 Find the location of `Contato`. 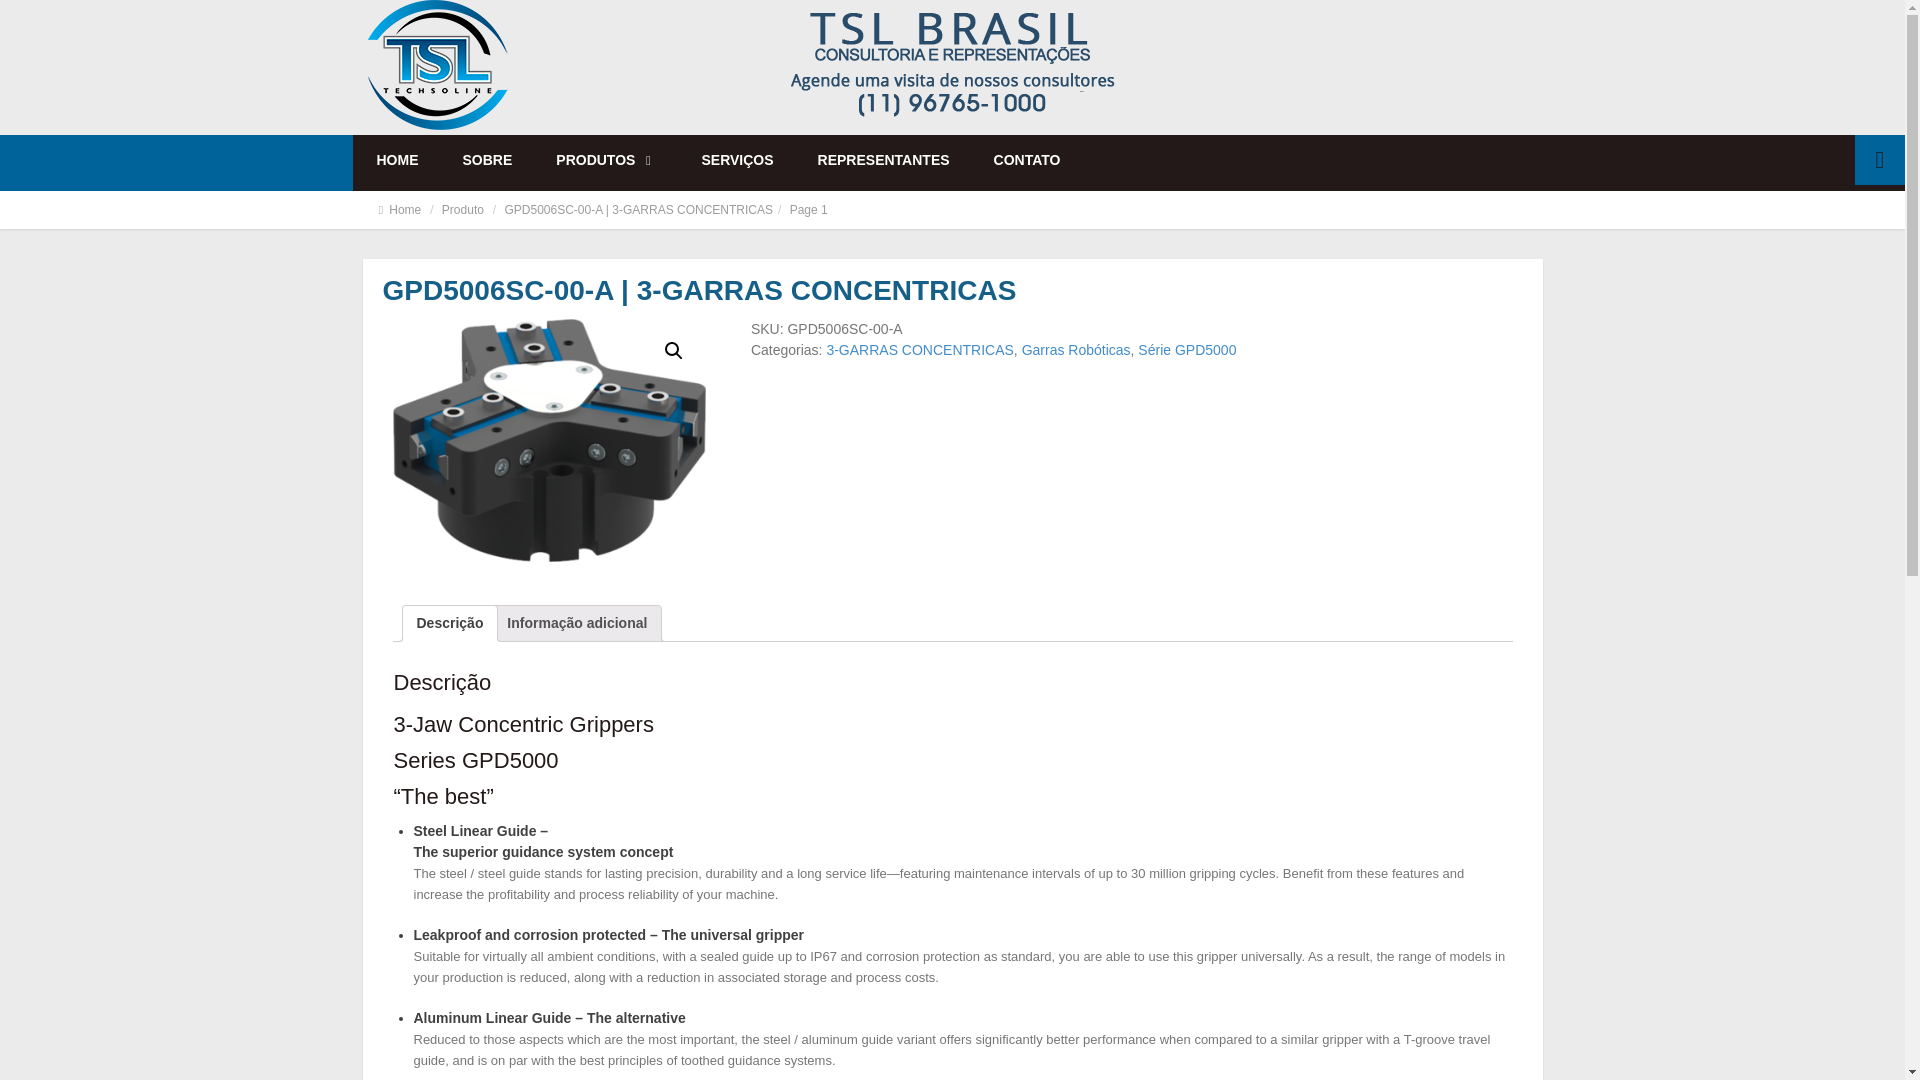

Contato is located at coordinates (1028, 160).